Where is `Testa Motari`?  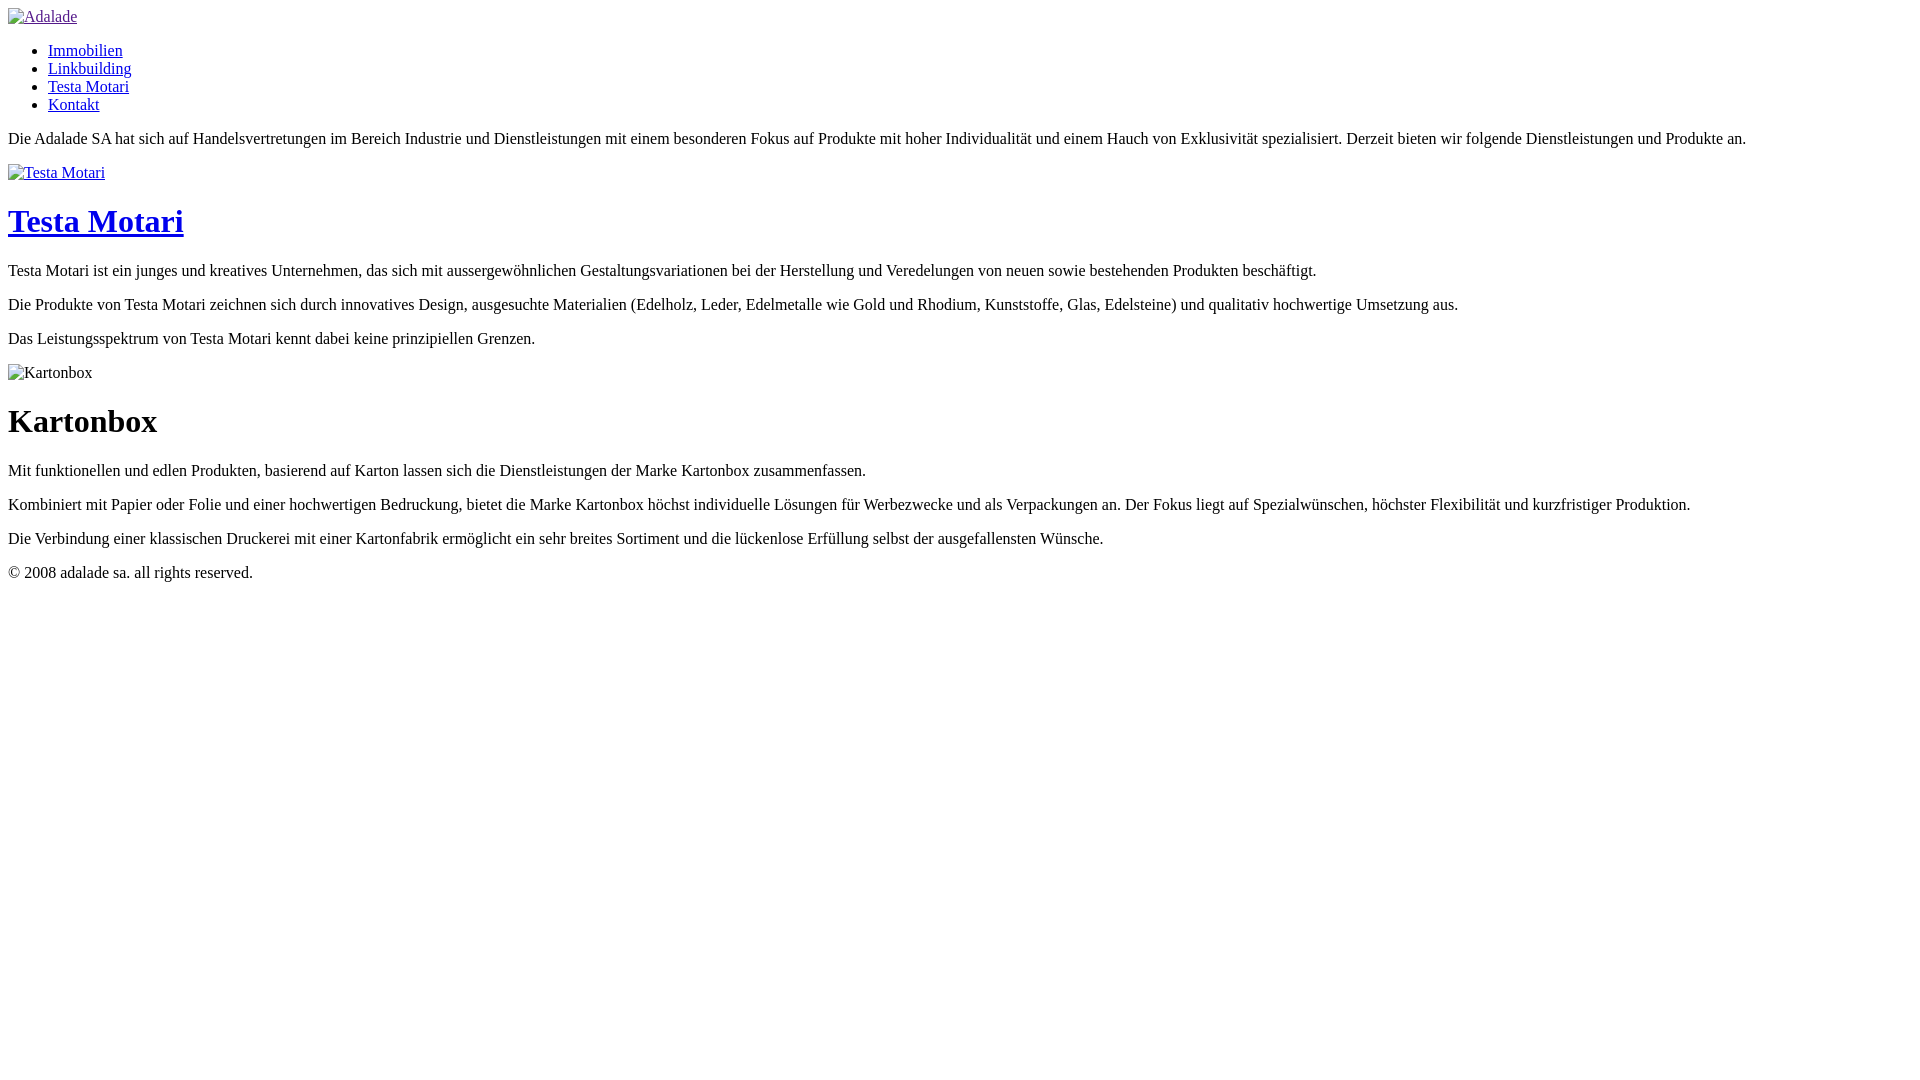
Testa Motari is located at coordinates (88, 86).